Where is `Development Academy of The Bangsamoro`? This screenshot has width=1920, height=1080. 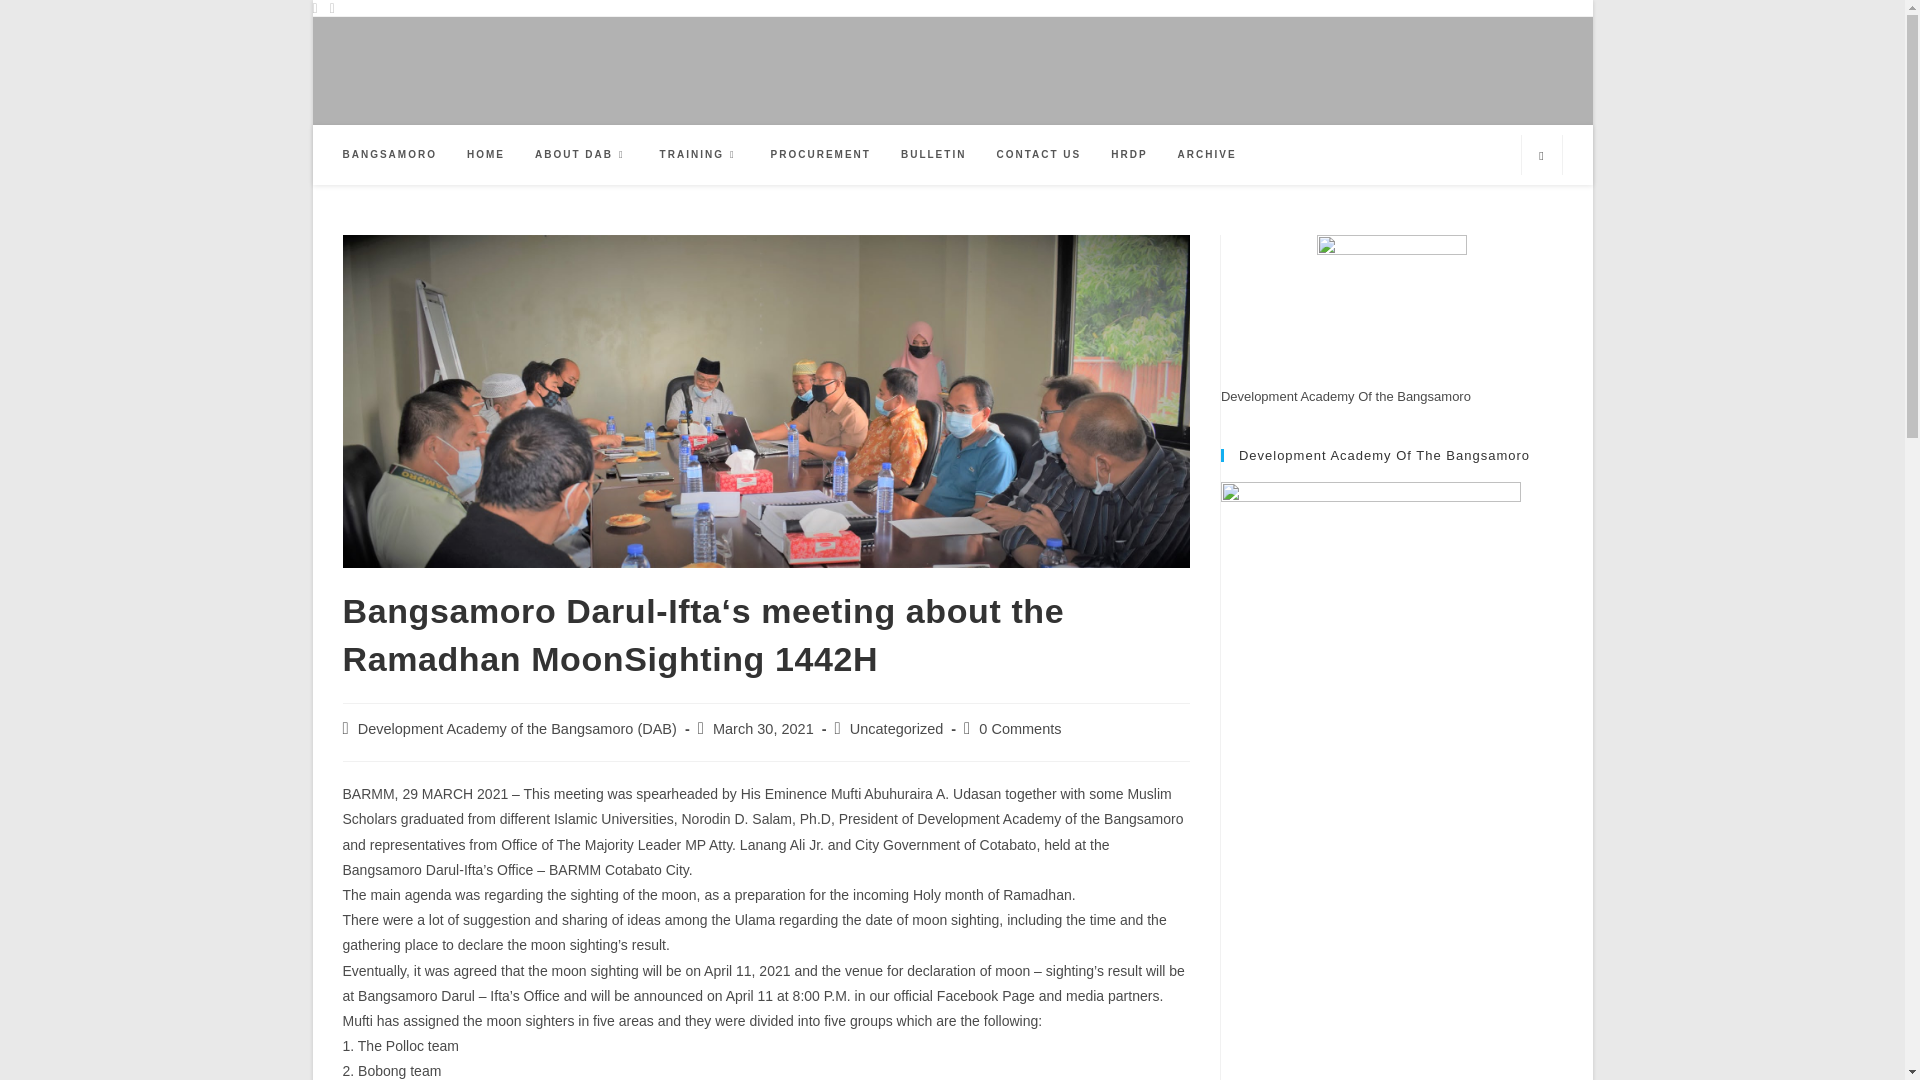
Development Academy of The Bangsamoro is located at coordinates (1370, 631).